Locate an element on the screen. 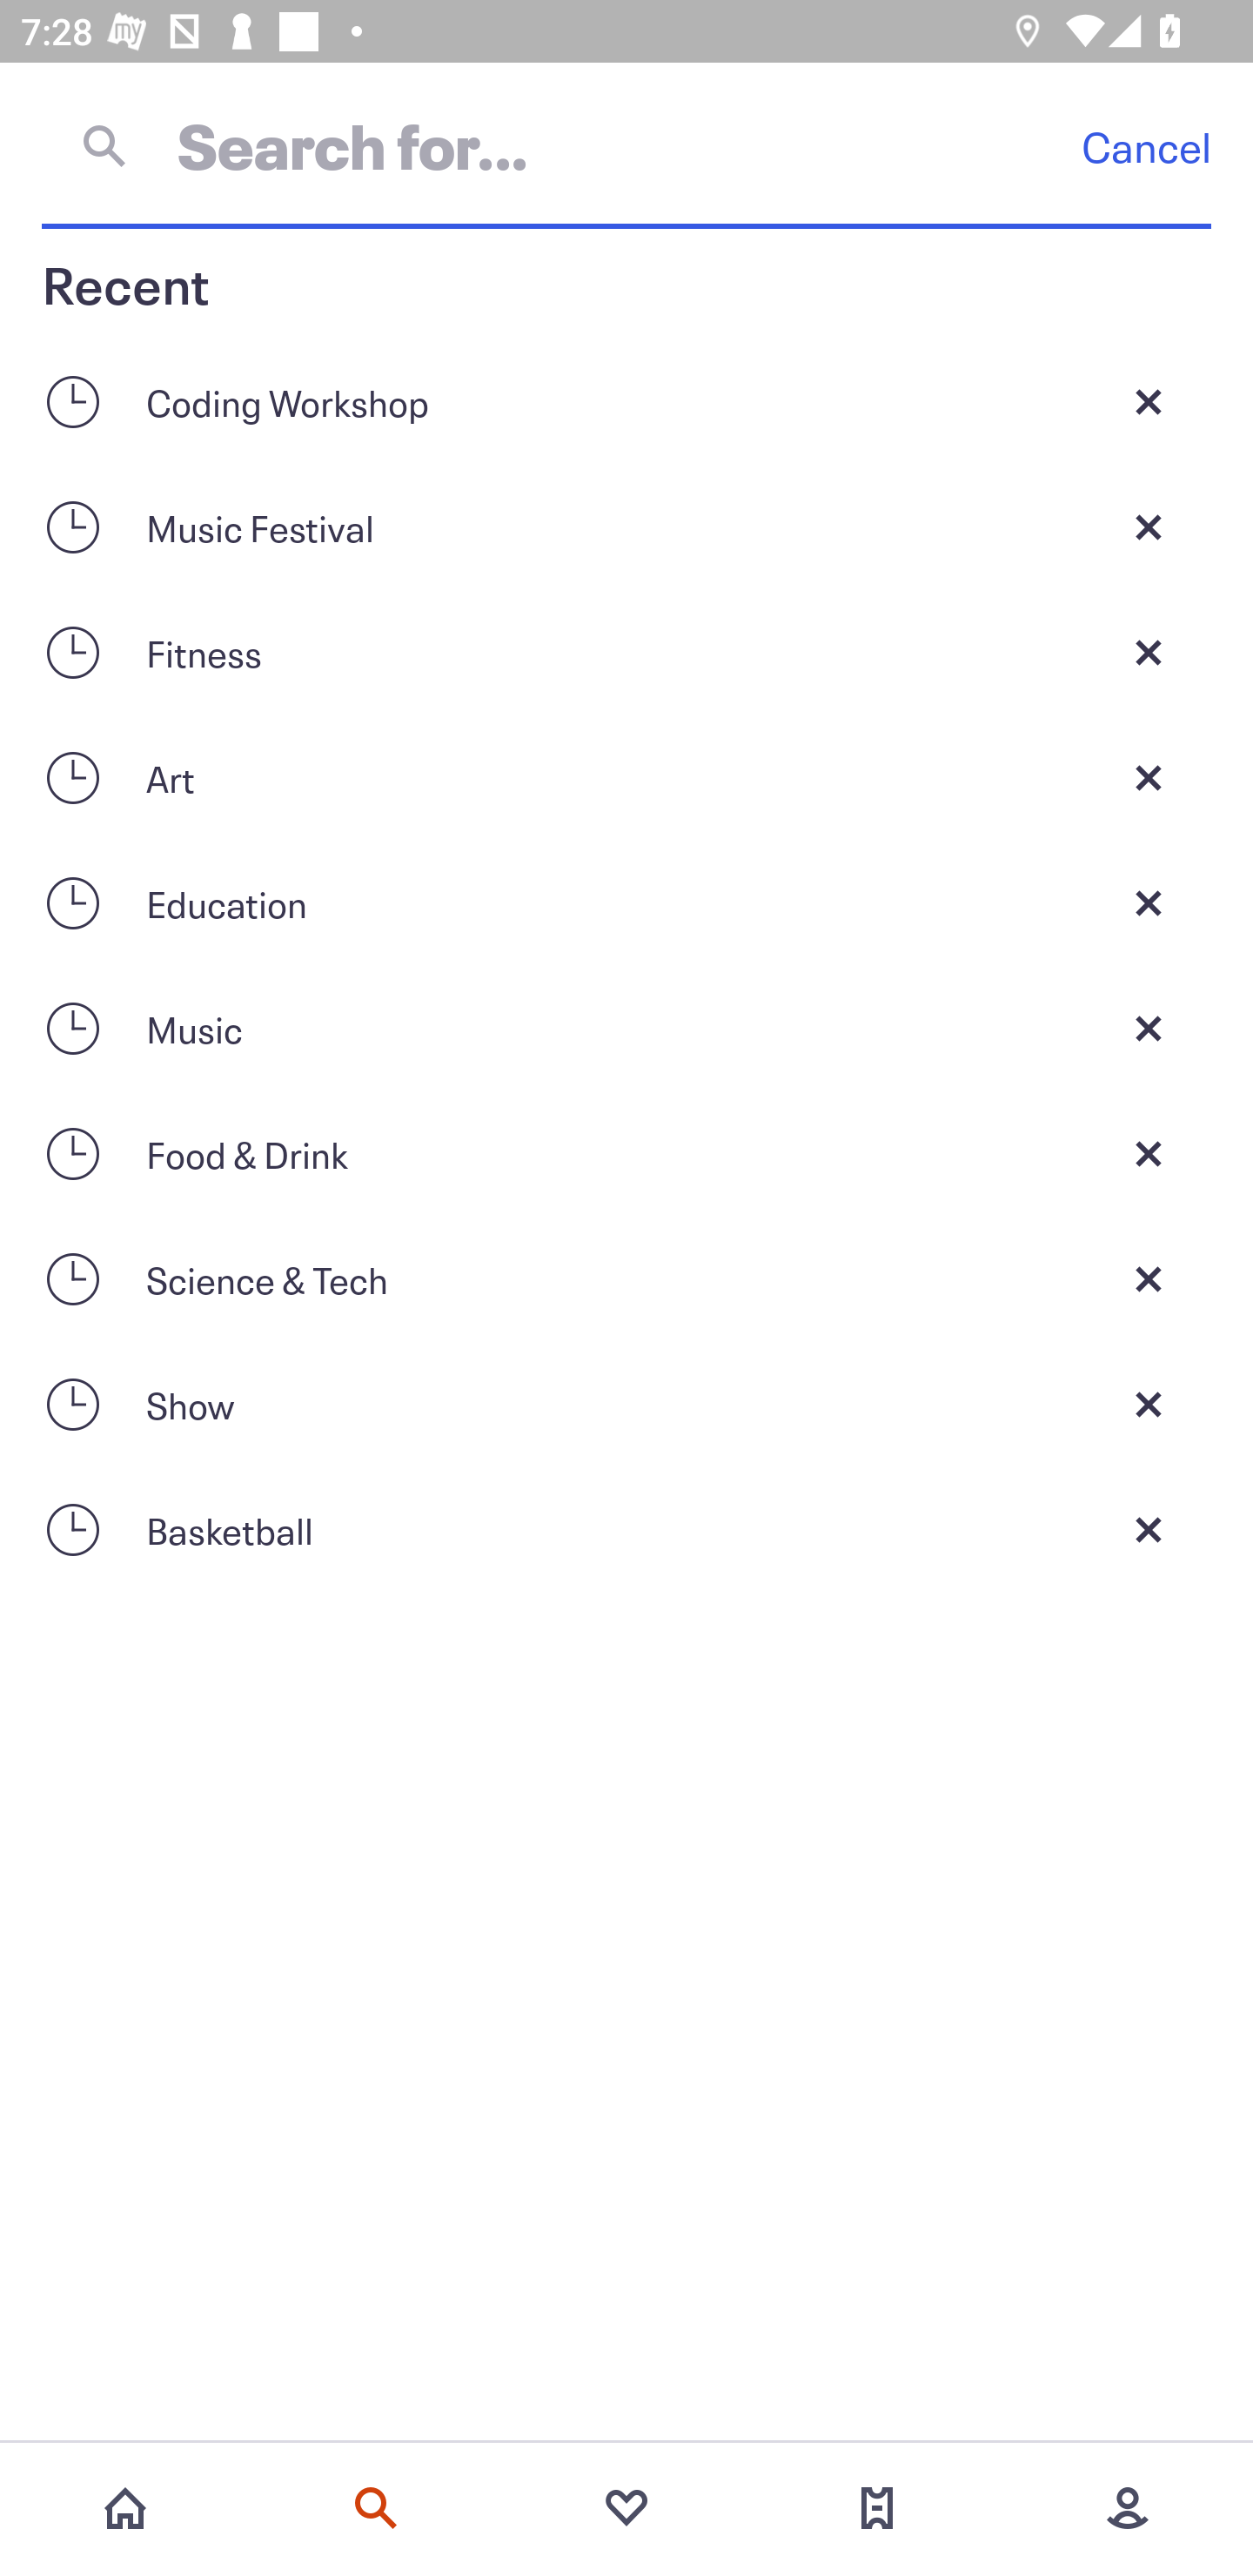 This screenshot has height=2576, width=1253. Music Close current screen is located at coordinates (626, 1029).